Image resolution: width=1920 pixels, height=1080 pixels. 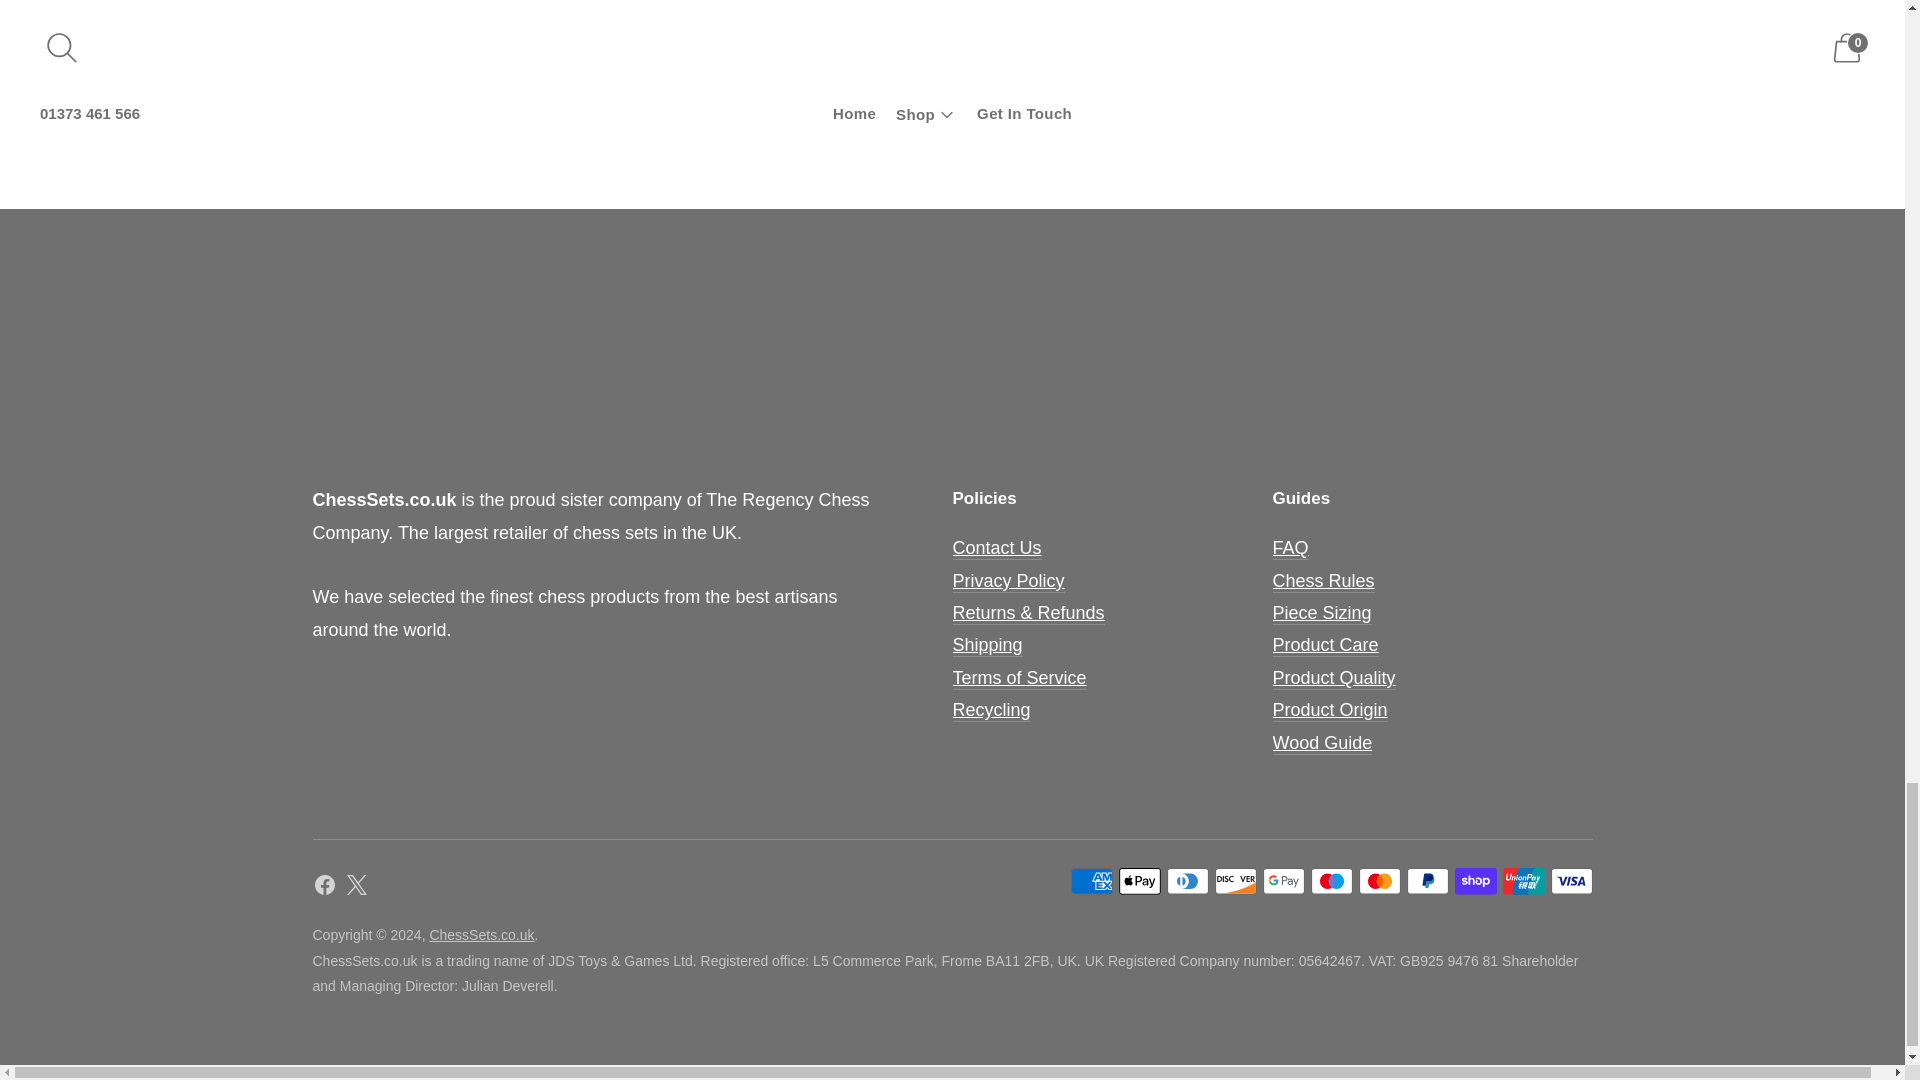 What do you see at coordinates (1138, 881) in the screenshot?
I see `Apple Pay` at bounding box center [1138, 881].